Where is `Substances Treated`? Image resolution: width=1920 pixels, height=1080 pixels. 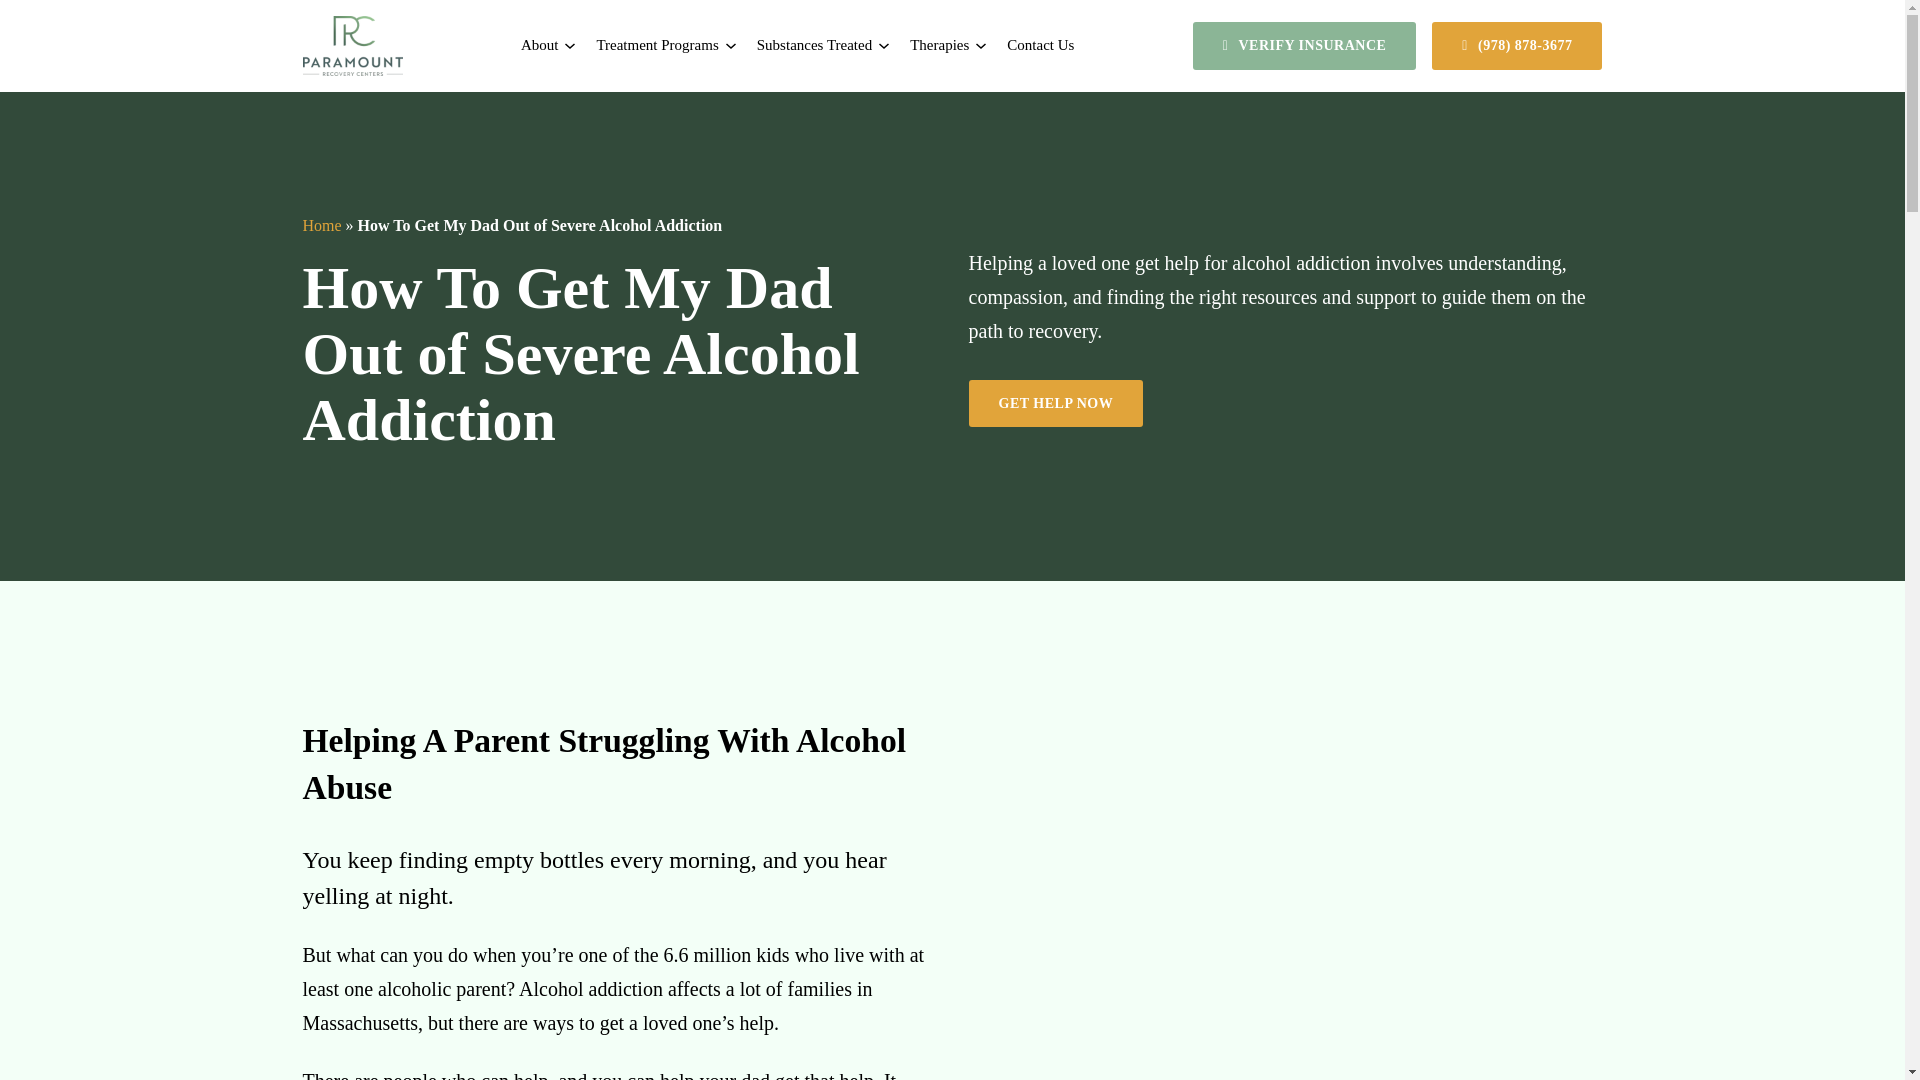
Substances Treated is located at coordinates (814, 46).